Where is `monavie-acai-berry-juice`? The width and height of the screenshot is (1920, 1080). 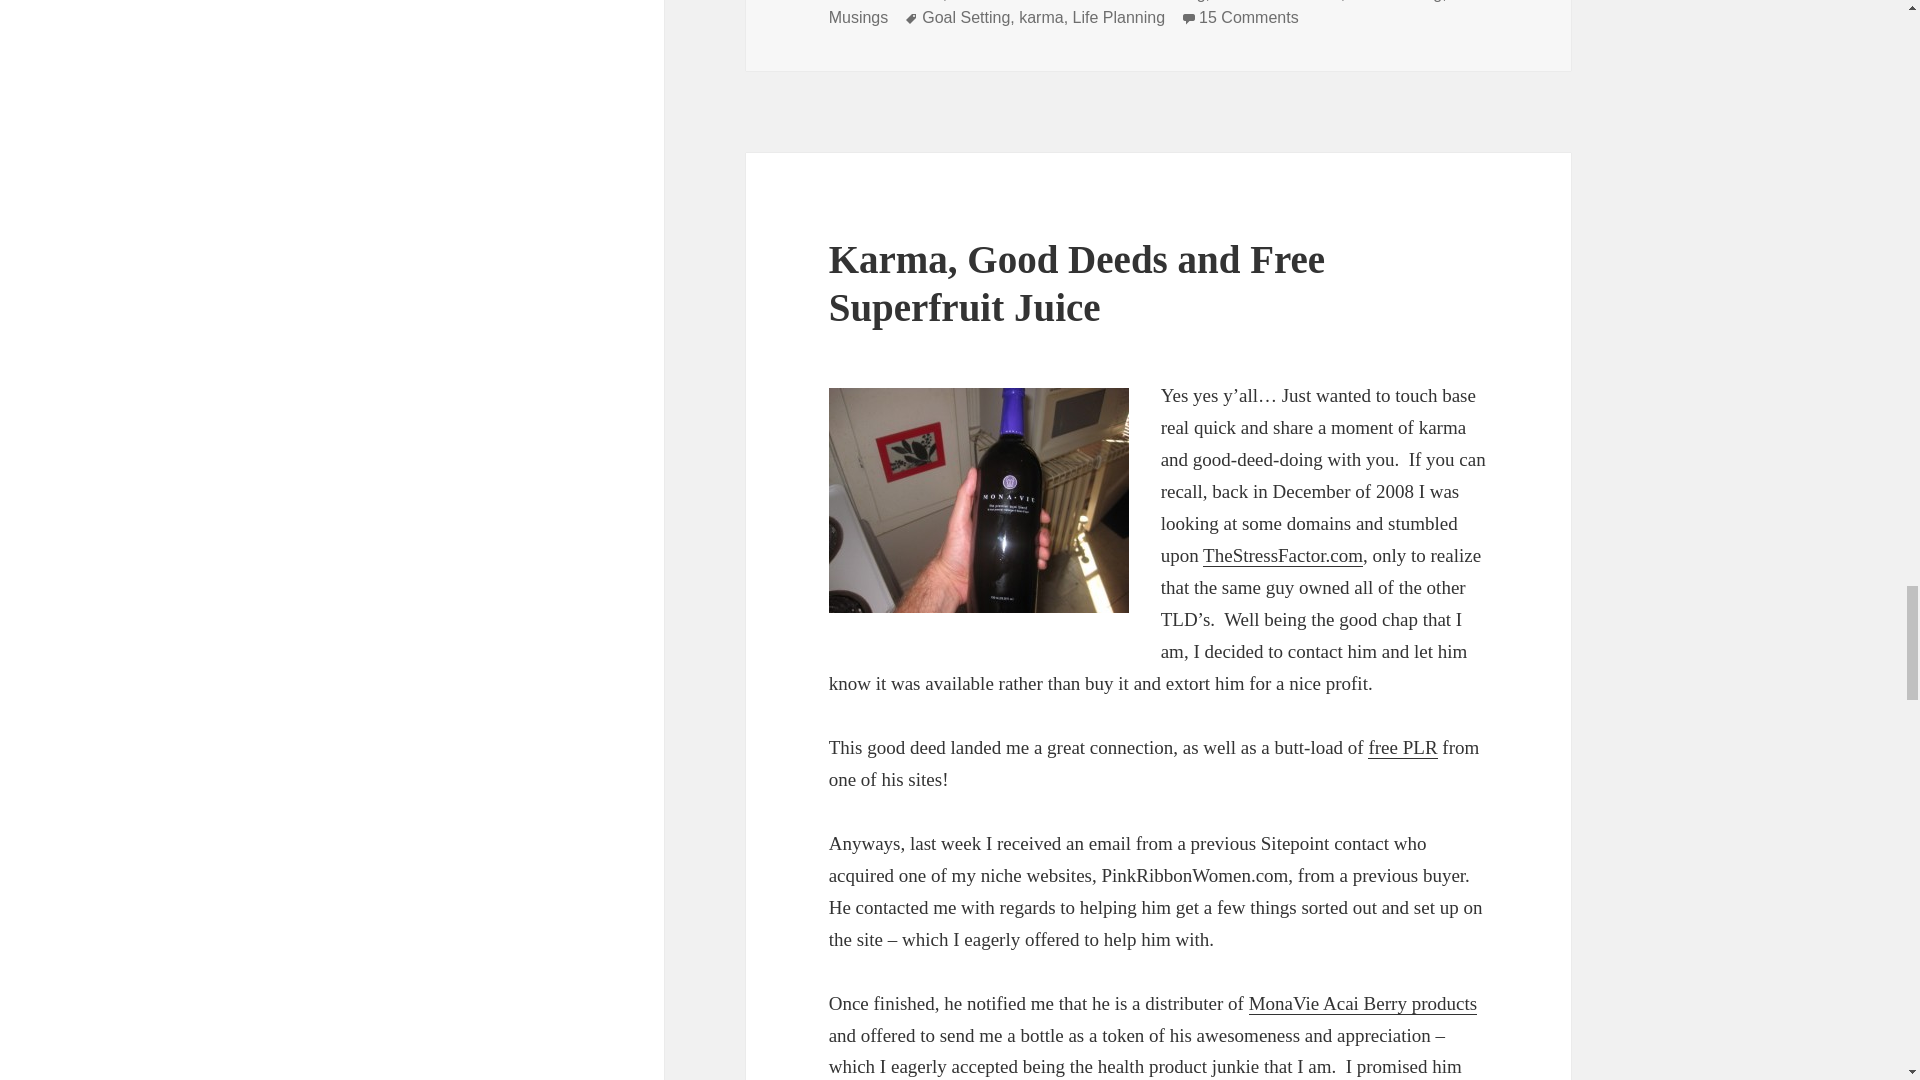
monavie-acai-berry-juice is located at coordinates (978, 500).